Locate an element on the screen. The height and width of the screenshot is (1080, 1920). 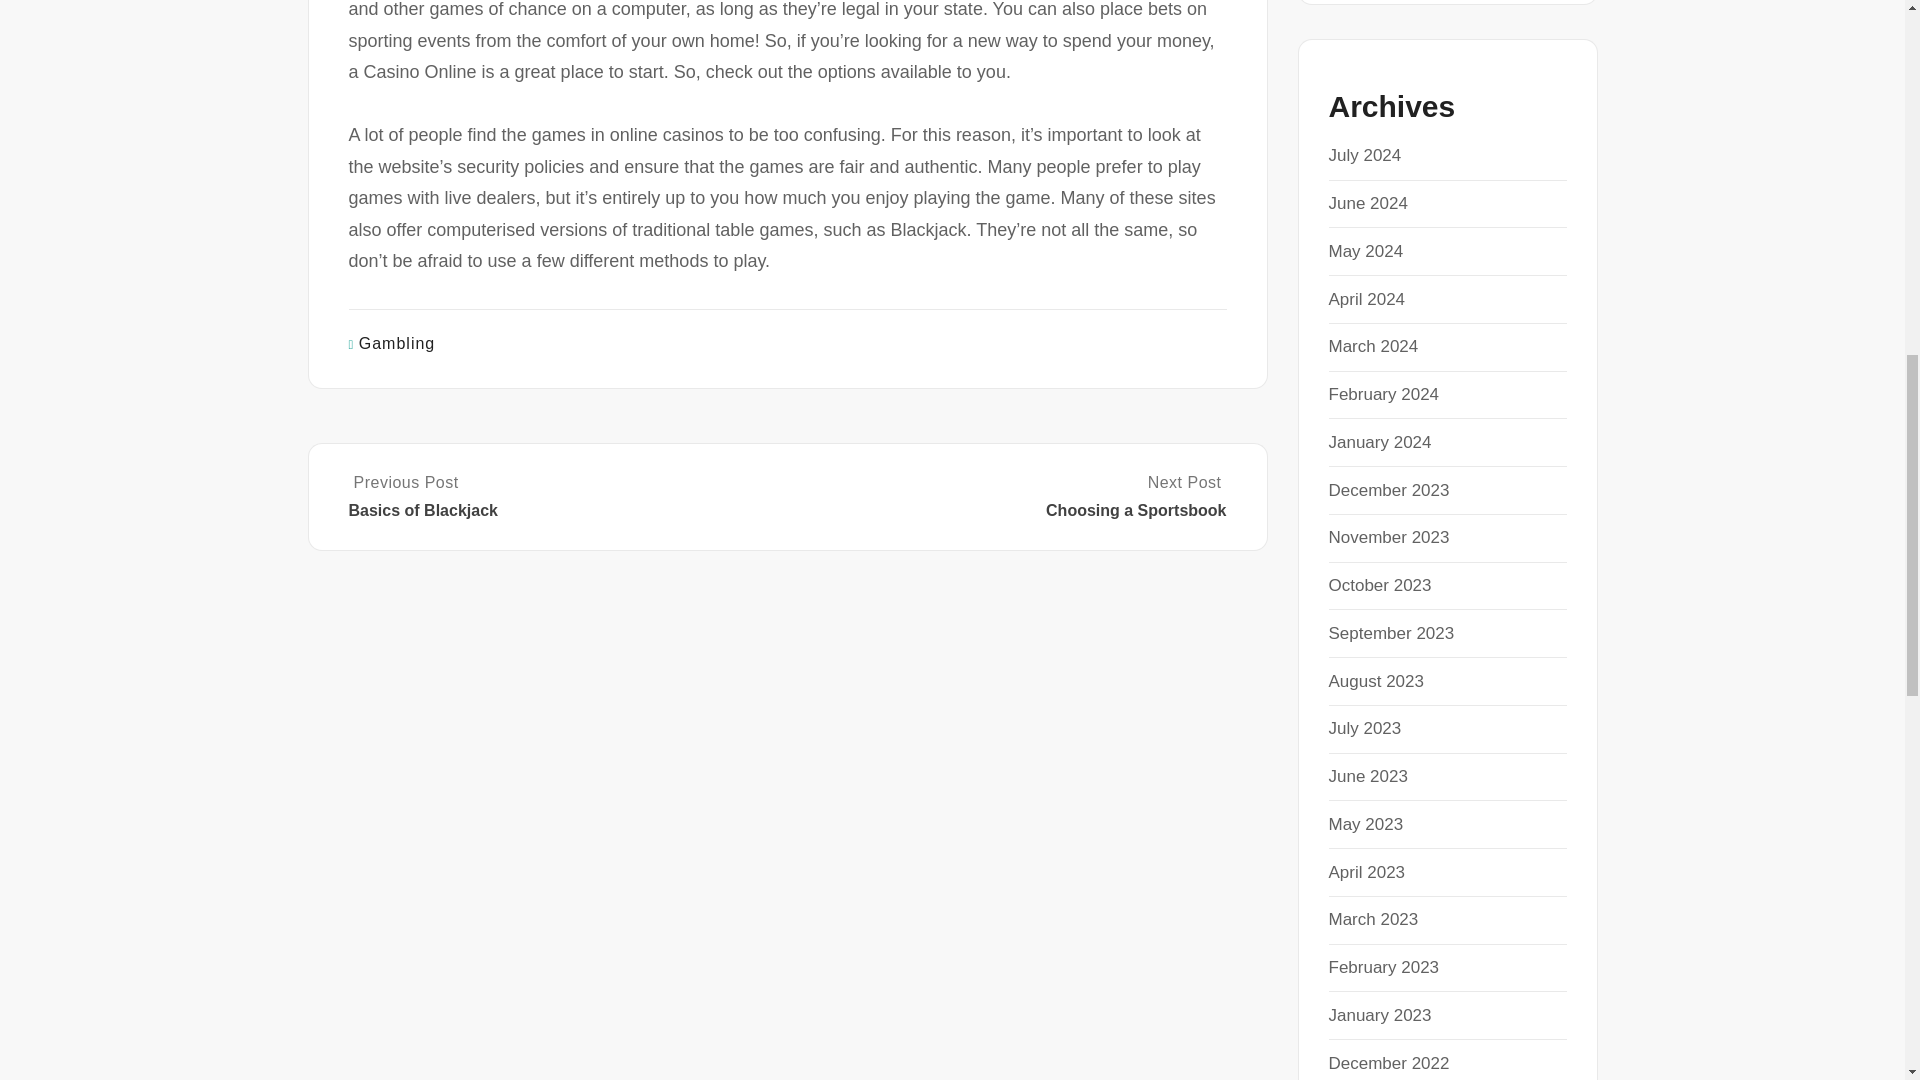
June 2023 is located at coordinates (1368, 776).